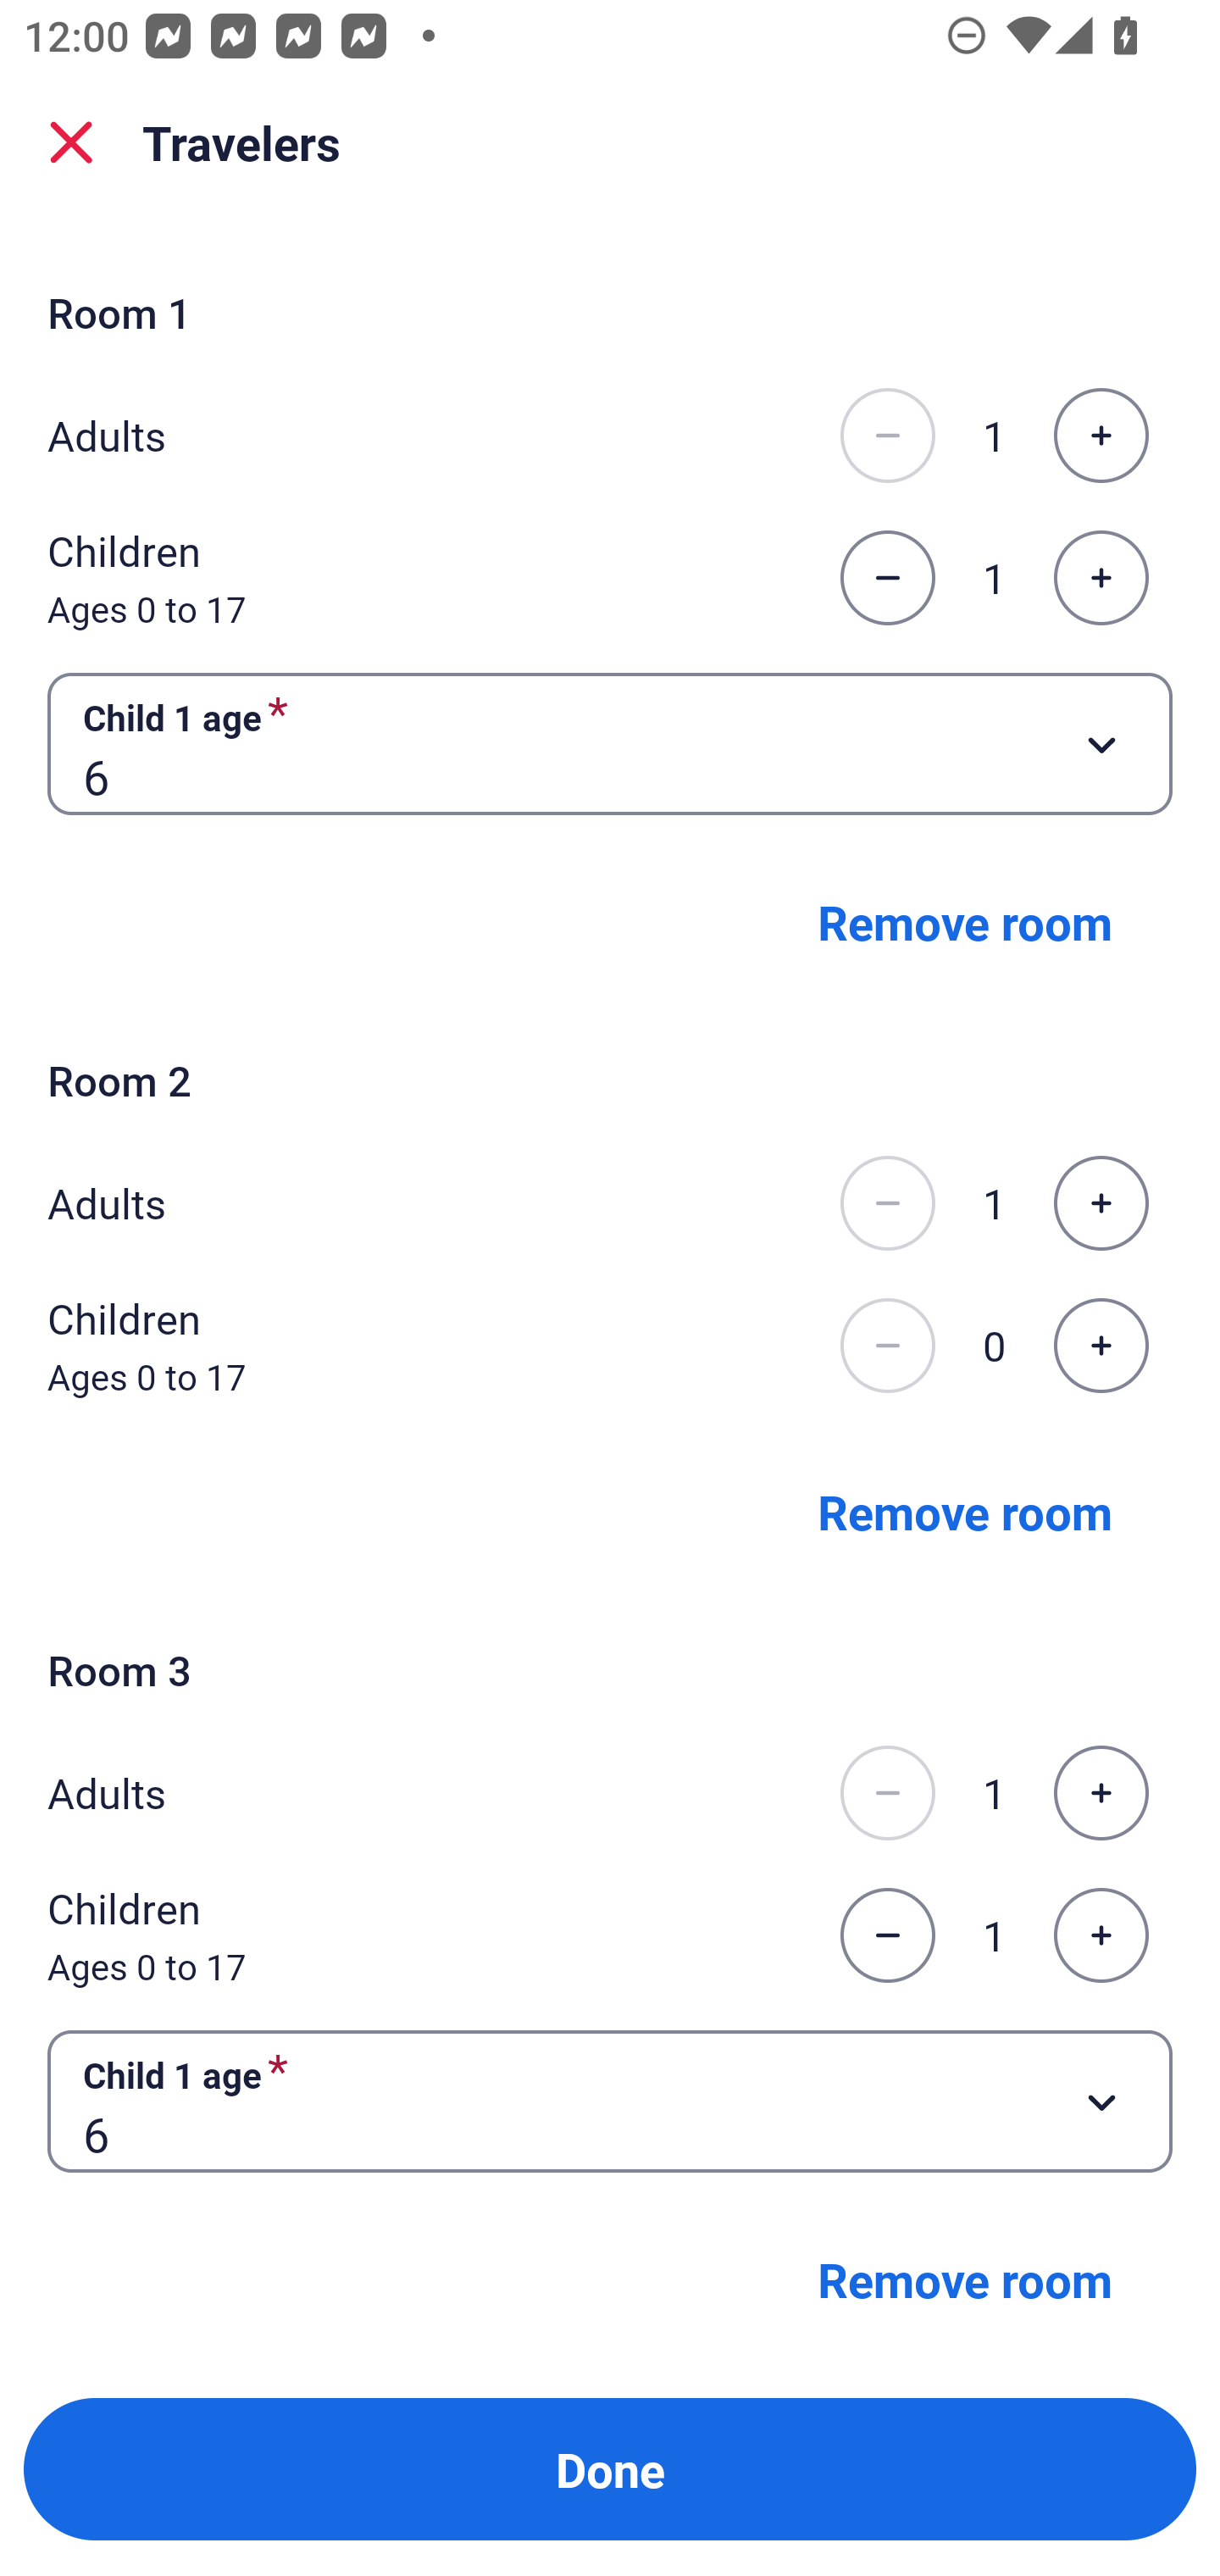  I want to click on Decrease the number of adults, so click(887, 435).